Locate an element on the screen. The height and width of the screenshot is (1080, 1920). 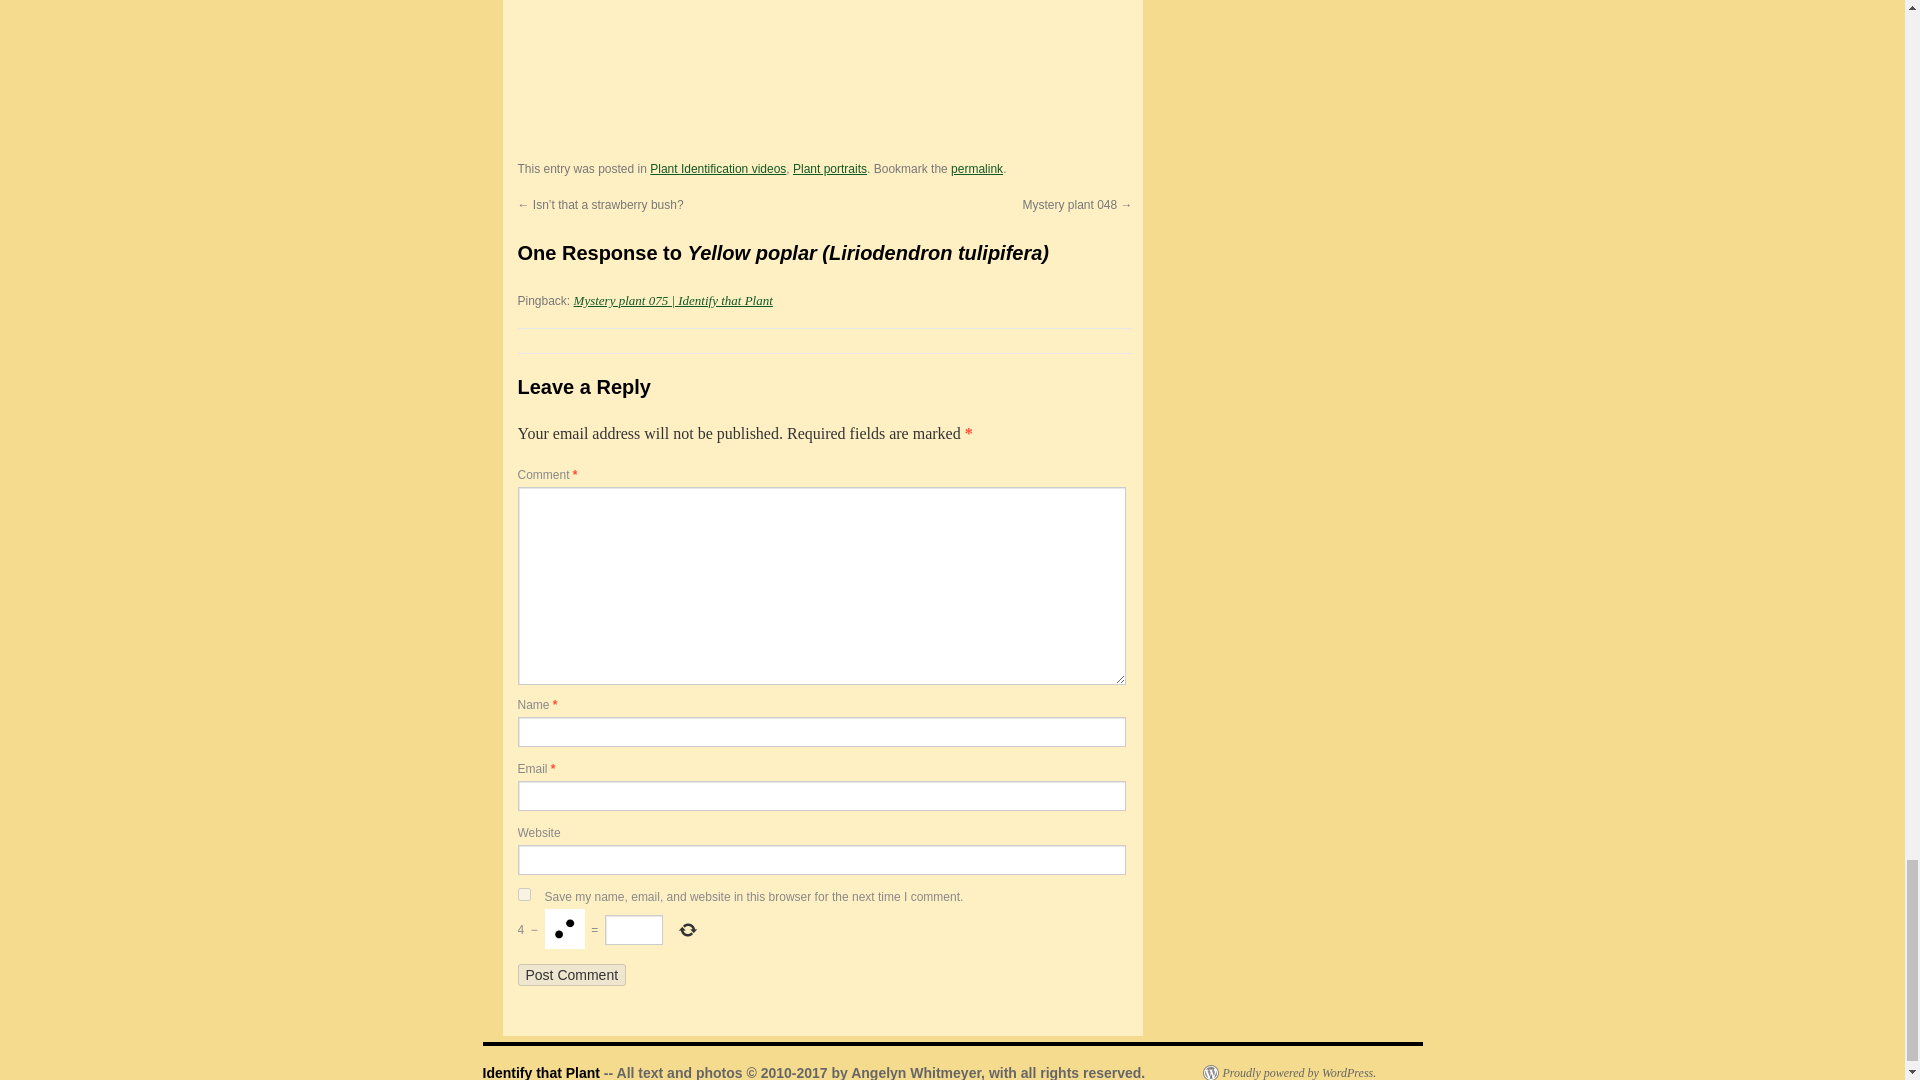
Post Comment is located at coordinates (572, 975).